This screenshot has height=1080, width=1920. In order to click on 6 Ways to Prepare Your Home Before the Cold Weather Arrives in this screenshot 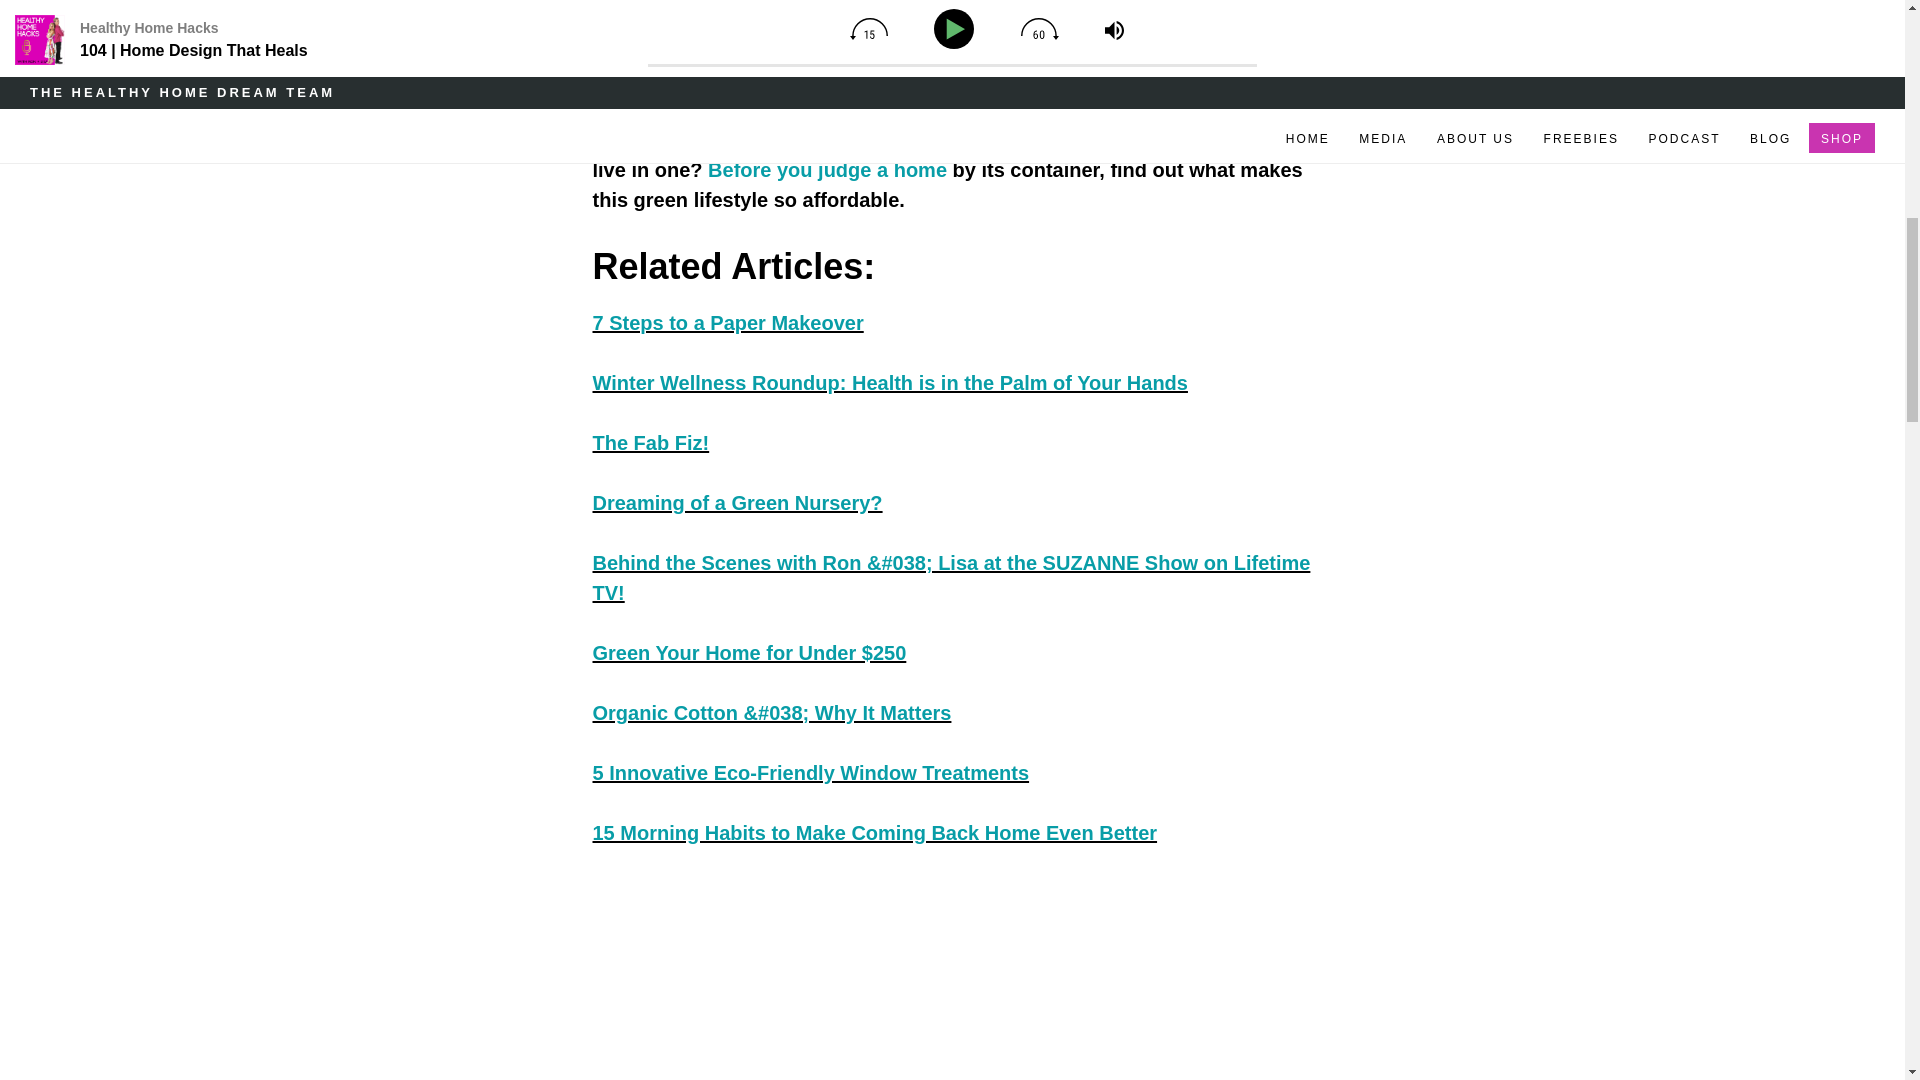, I will do `click(827, 170)`.